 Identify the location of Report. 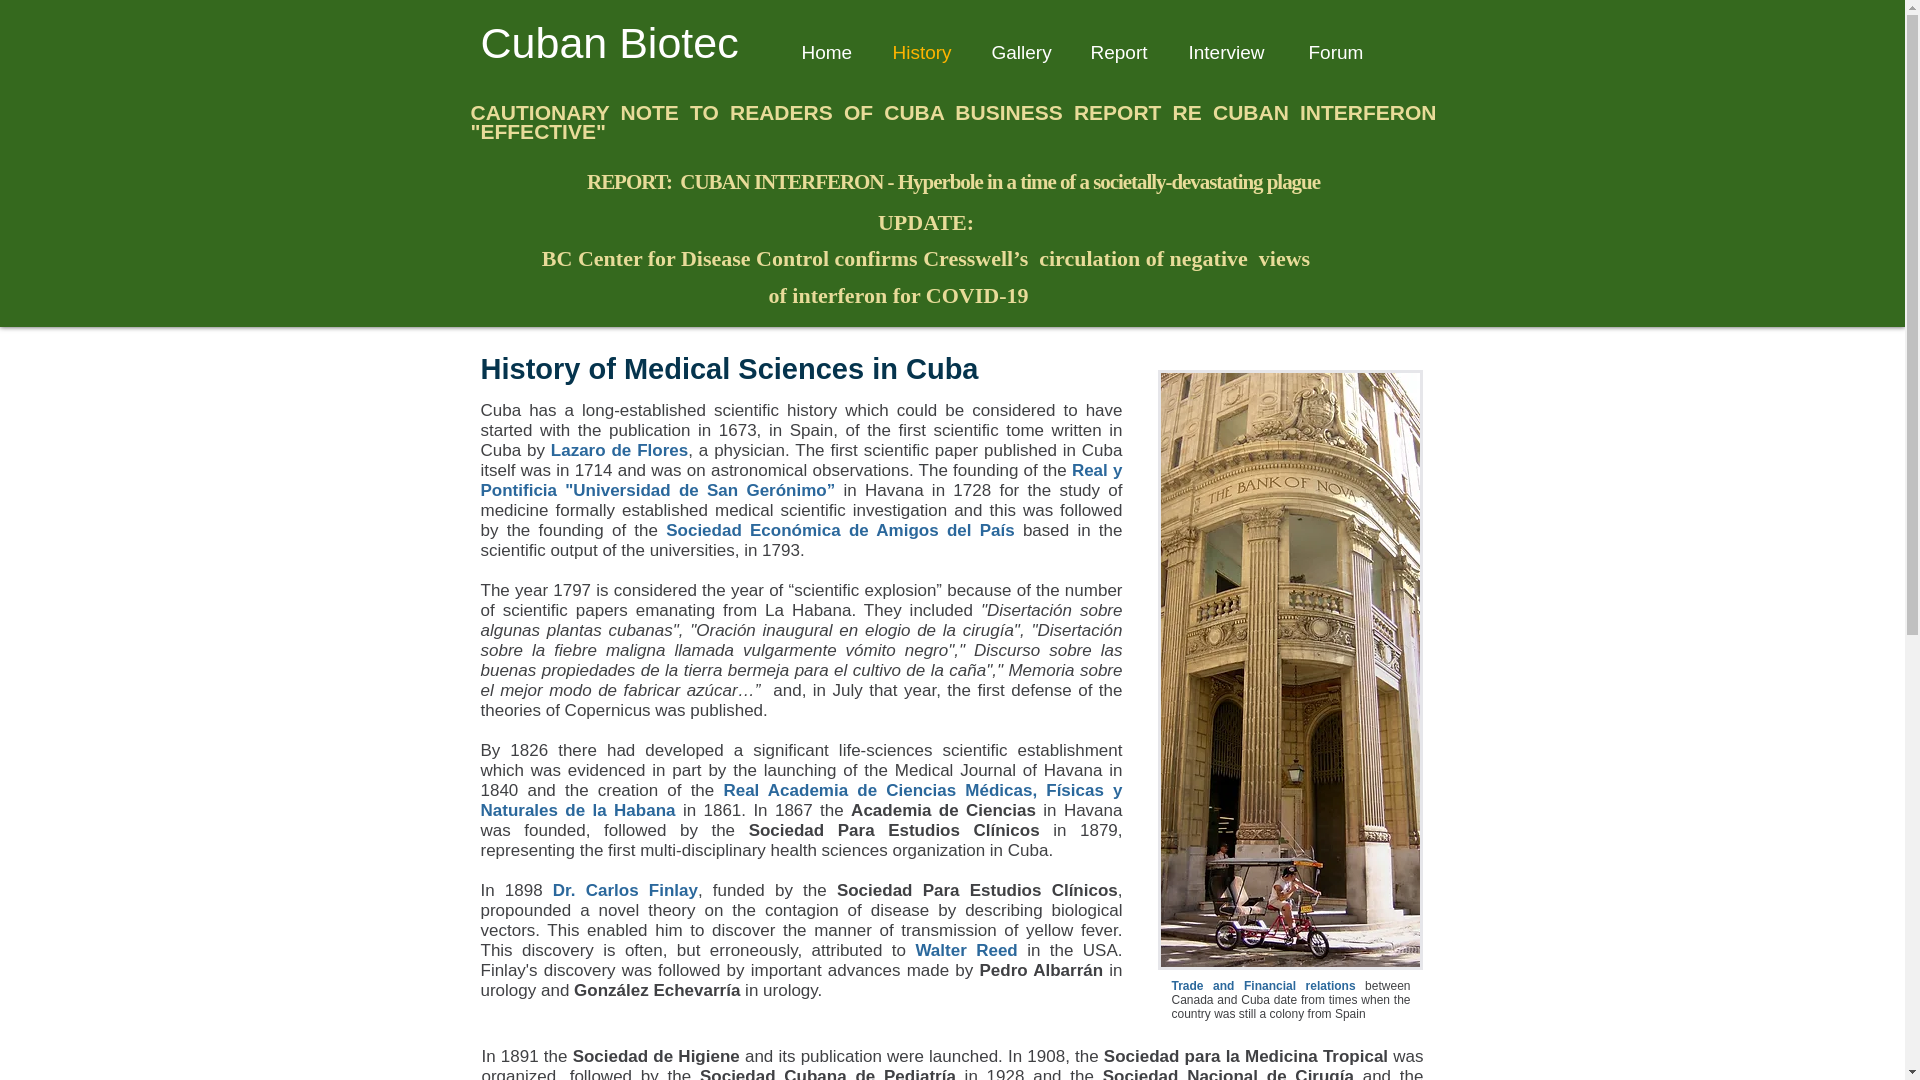
(1118, 52).